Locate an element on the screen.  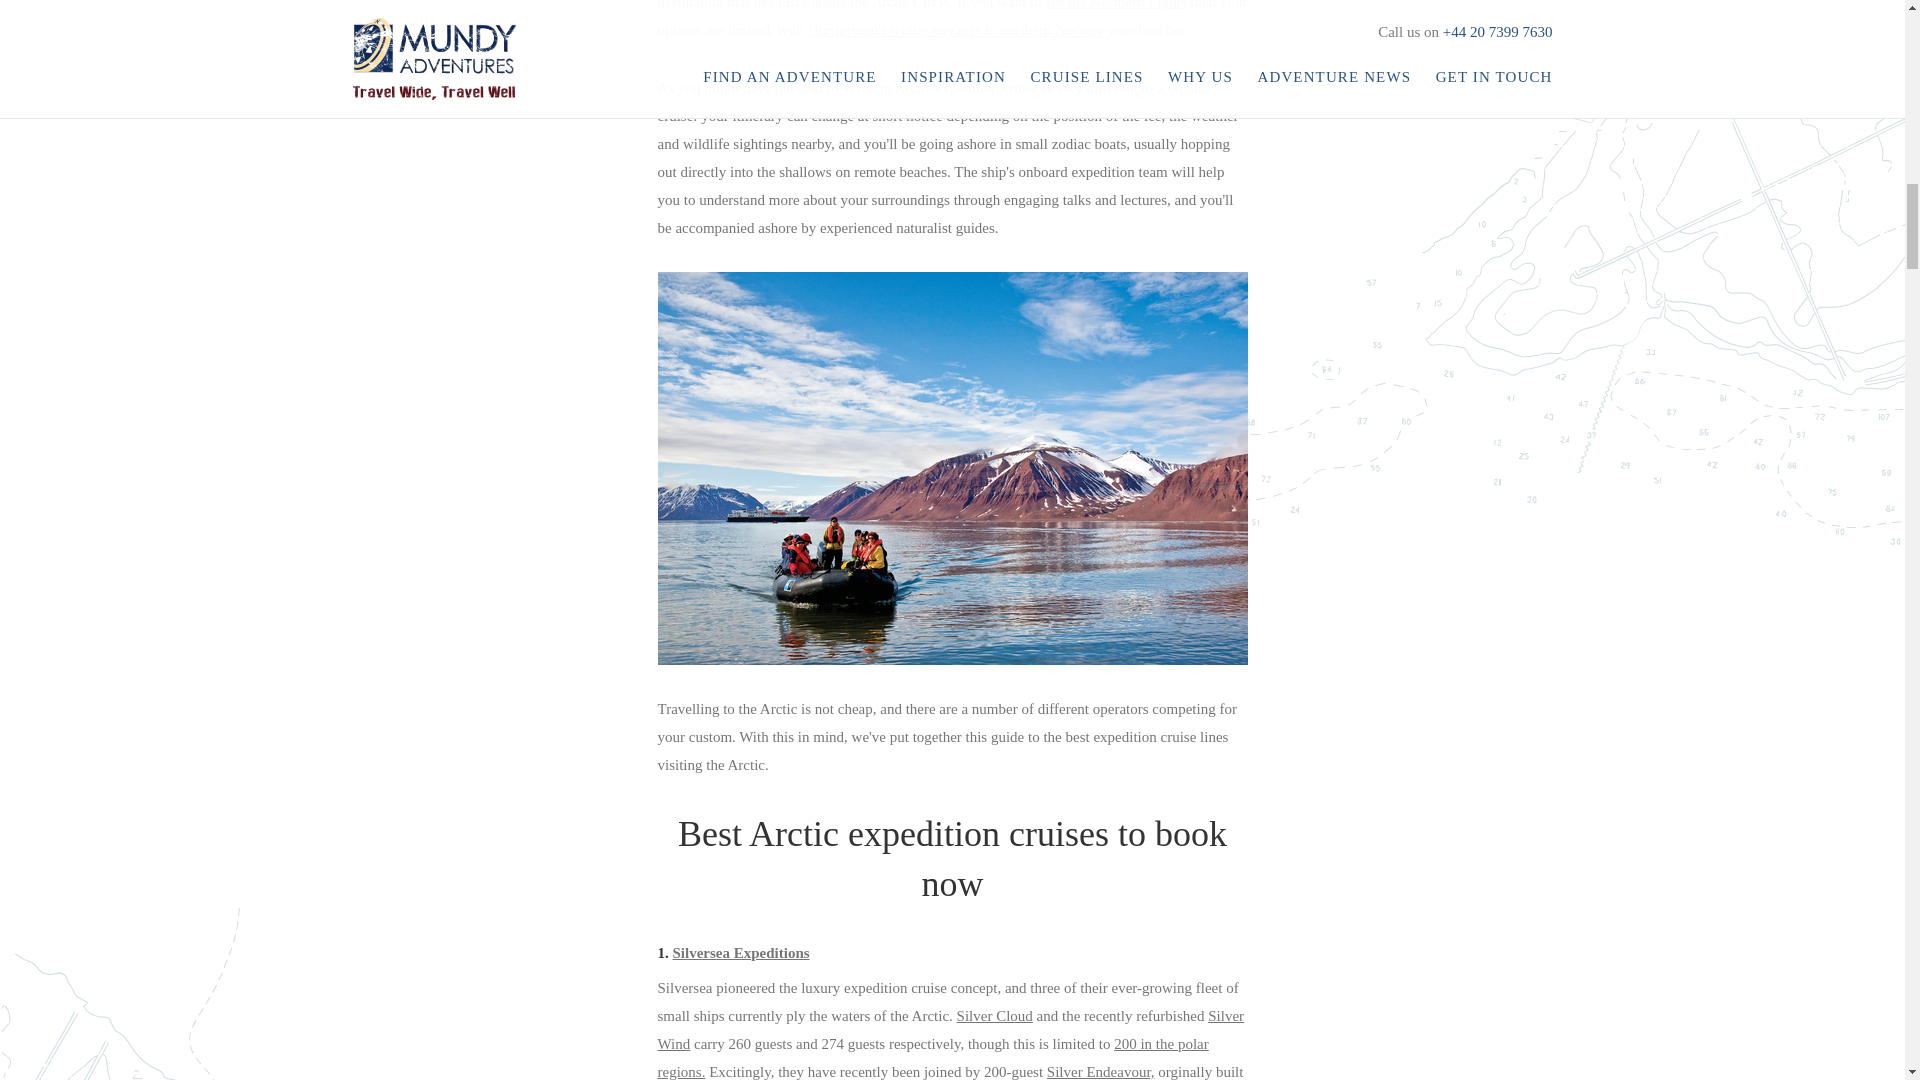
200 in the polar regions. is located at coordinates (934, 1058).